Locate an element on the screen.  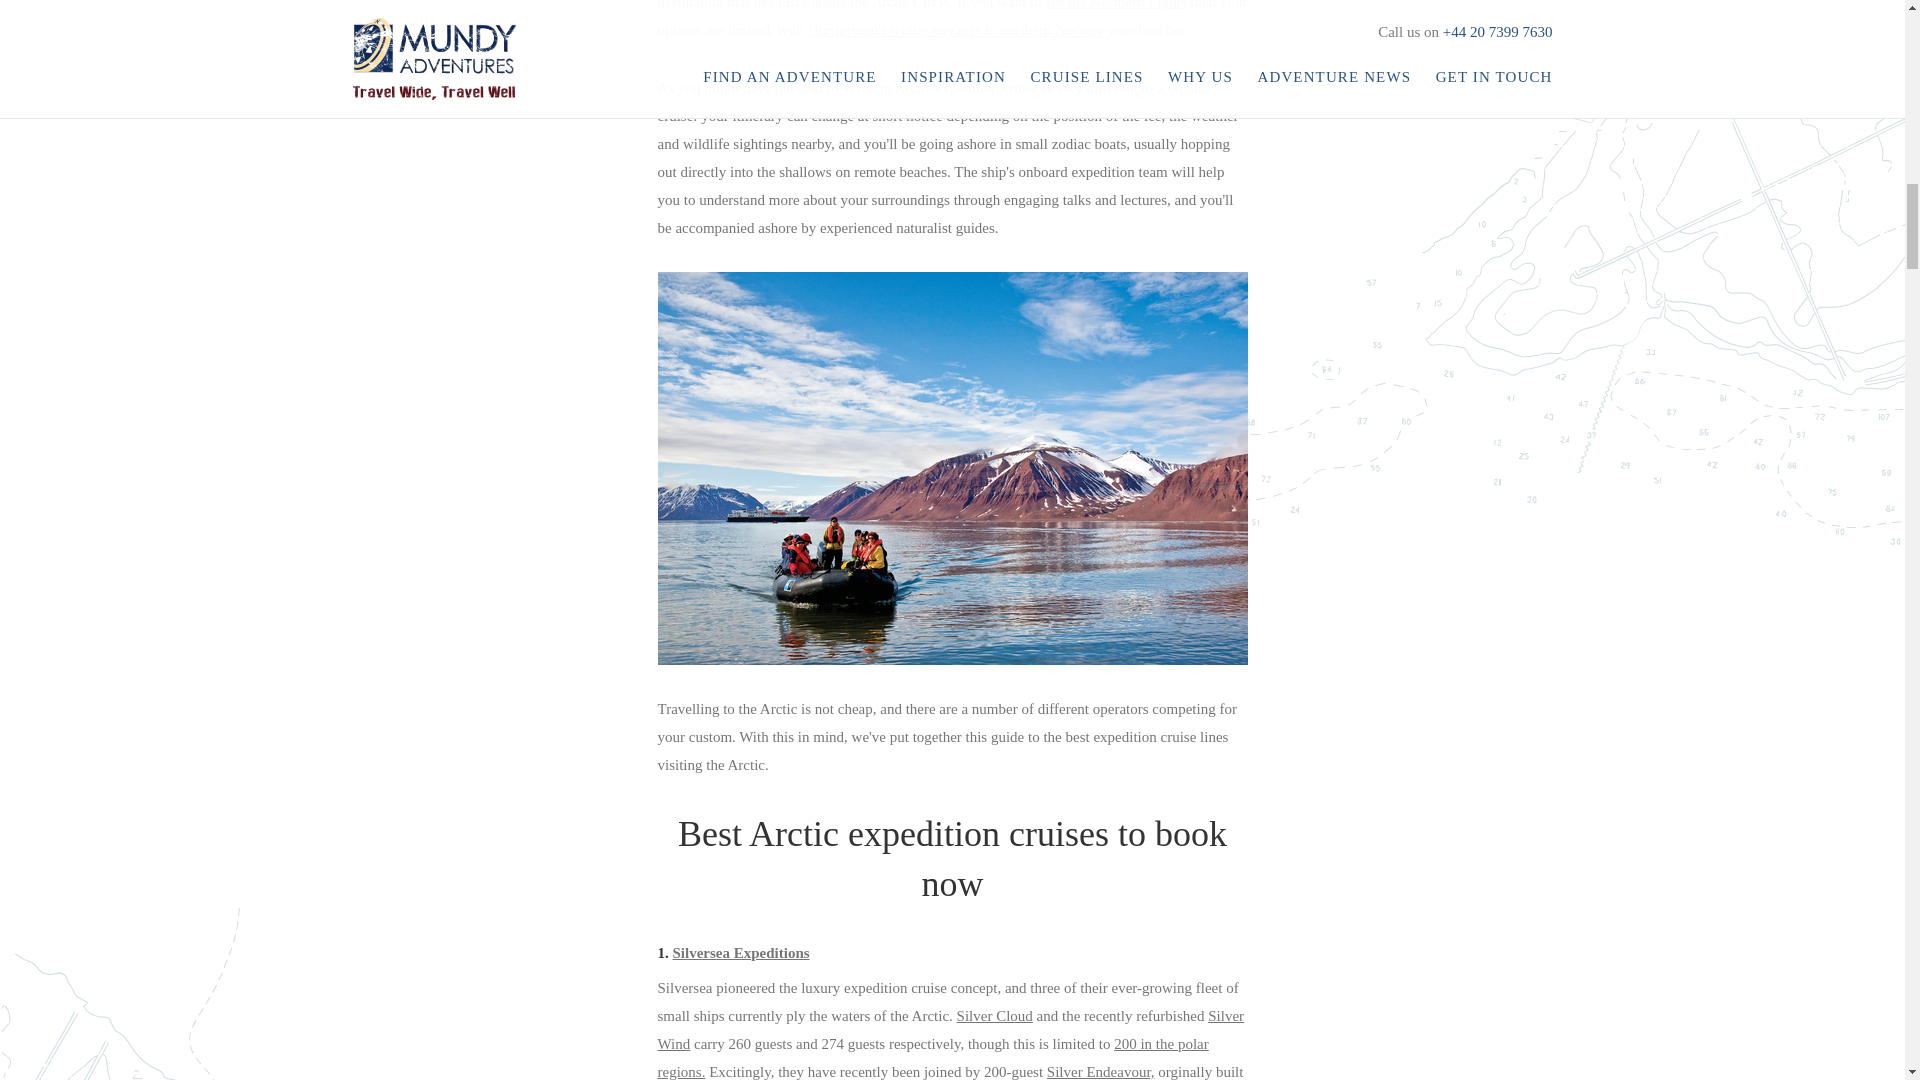
200 in the polar regions. is located at coordinates (934, 1058).